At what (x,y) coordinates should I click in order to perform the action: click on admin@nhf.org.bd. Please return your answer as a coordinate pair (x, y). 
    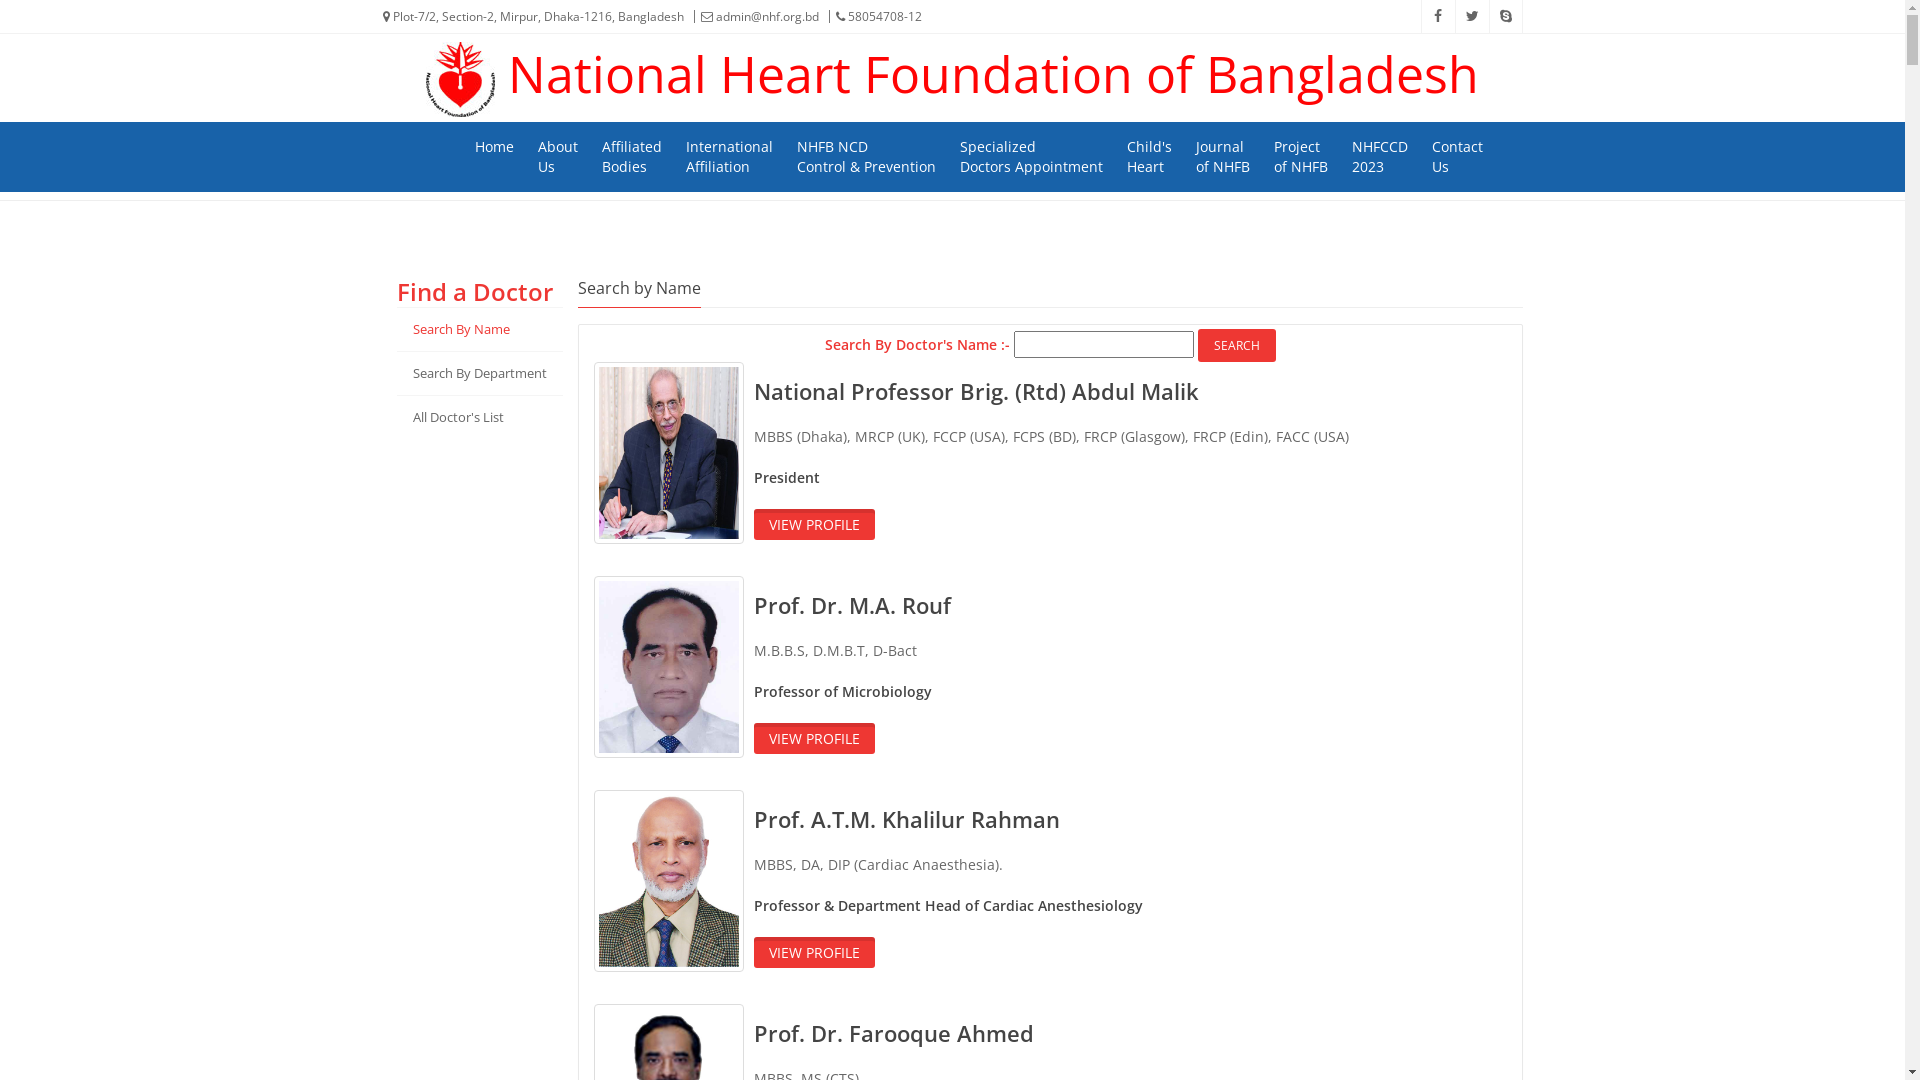
    Looking at the image, I should click on (754, 16).